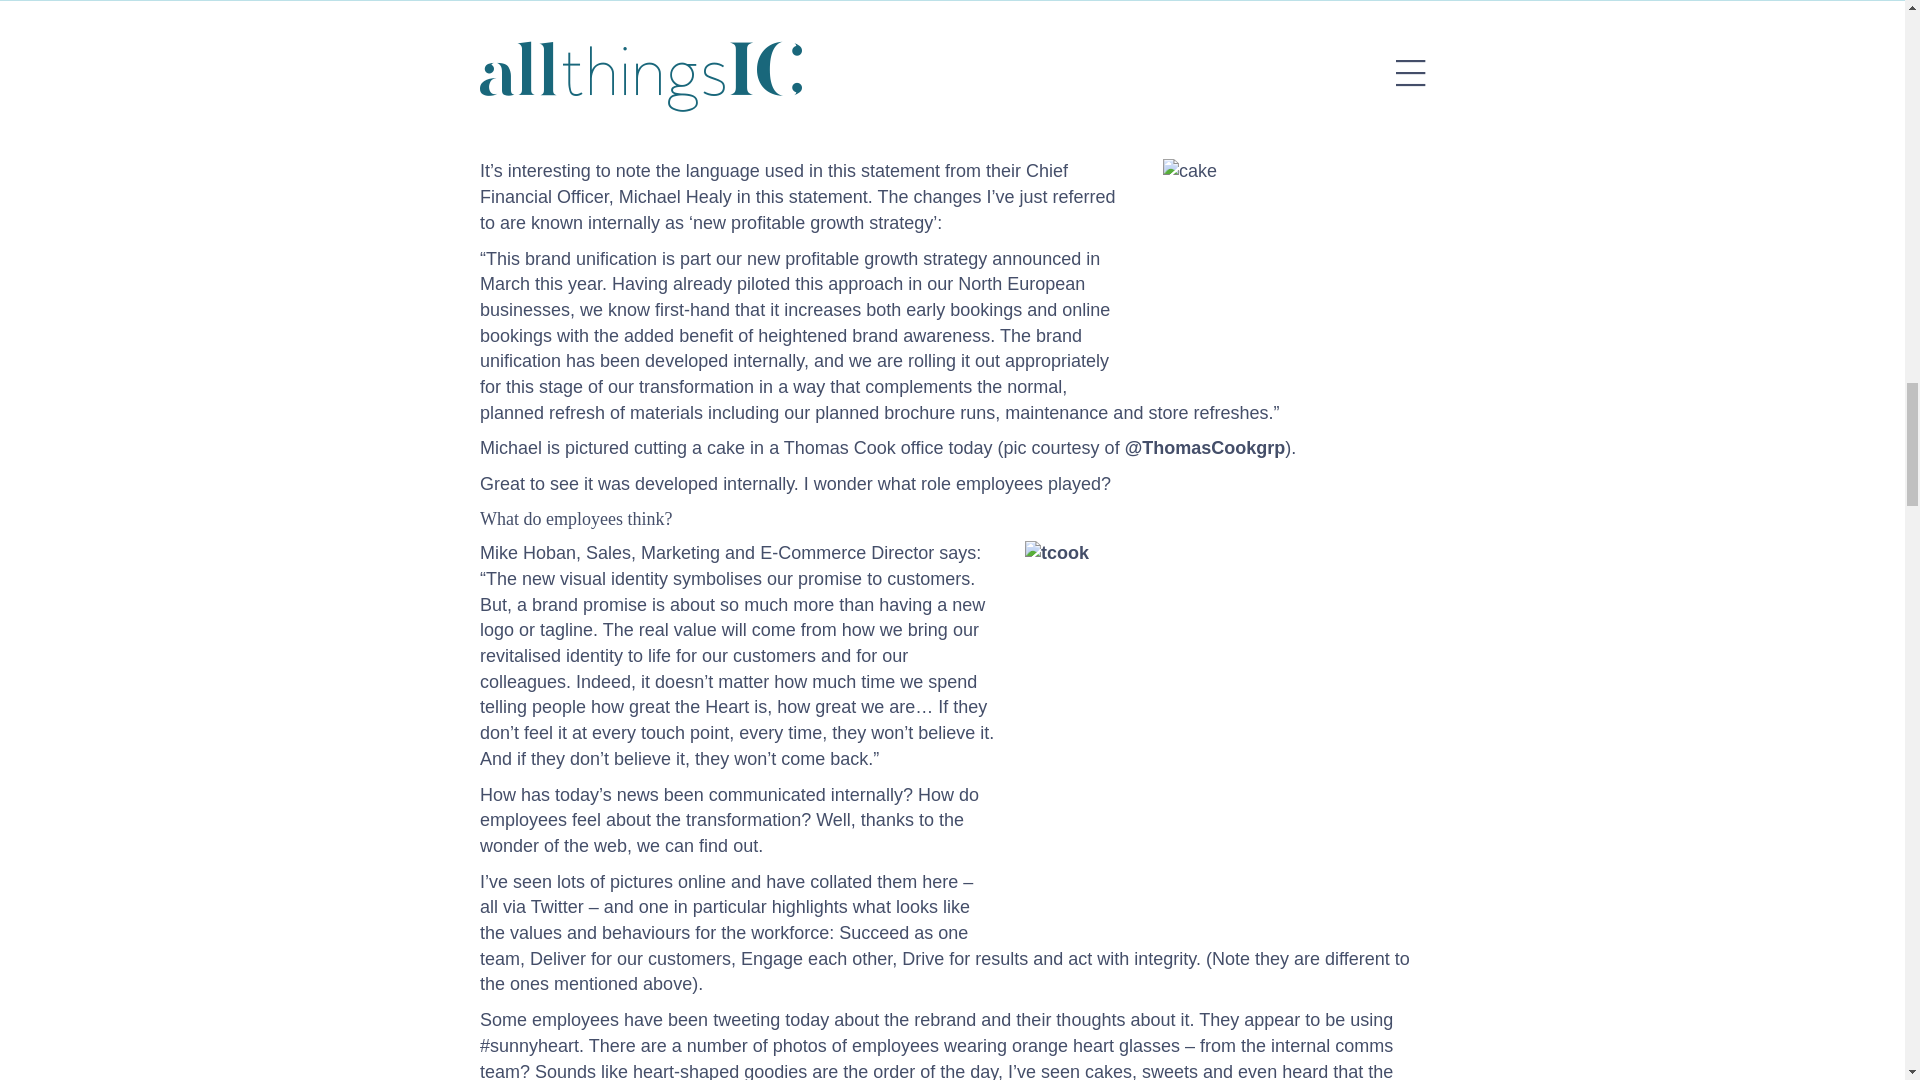  I want to click on Thomas Cook, so click(1206, 448).